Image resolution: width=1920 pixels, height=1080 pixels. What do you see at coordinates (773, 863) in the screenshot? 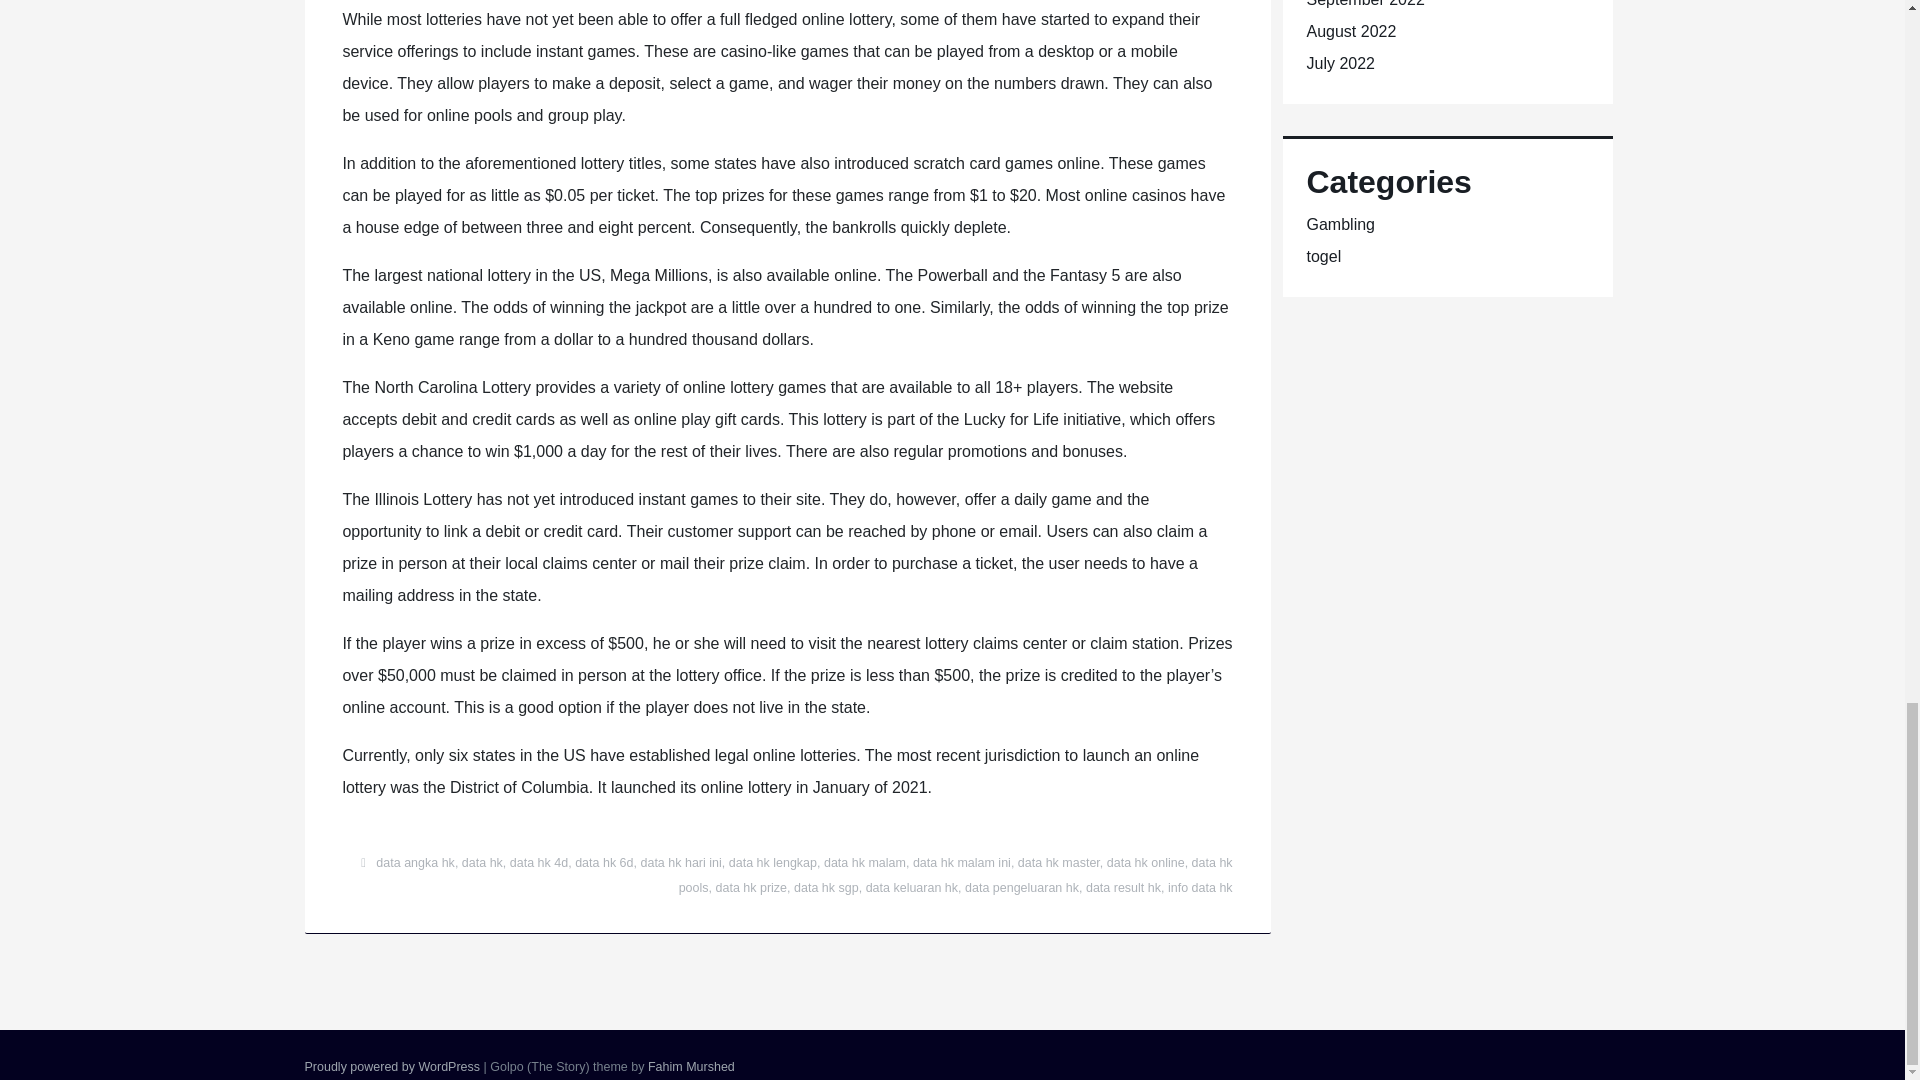
I see `data hk lengkap` at bounding box center [773, 863].